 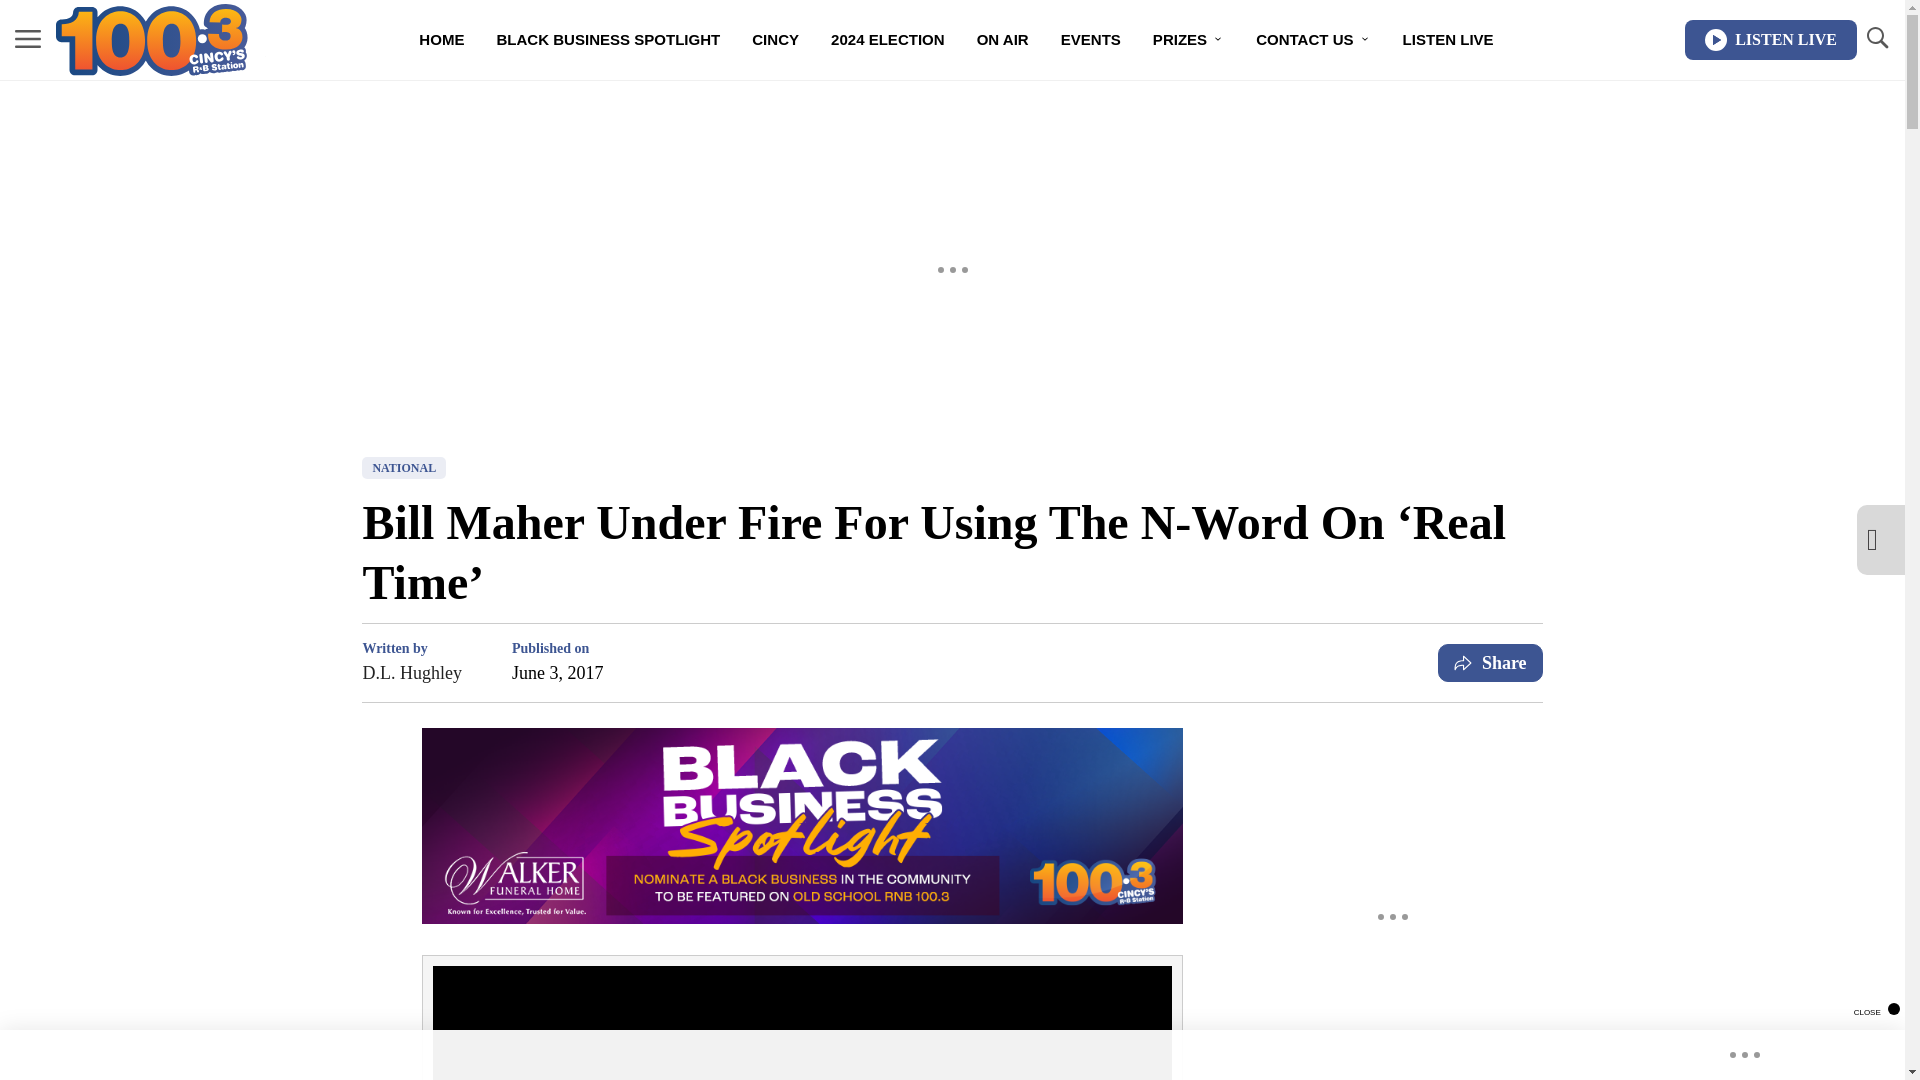 What do you see at coordinates (1876, 38) in the screenshot?
I see `TOGGLE SEARCH` at bounding box center [1876, 38].